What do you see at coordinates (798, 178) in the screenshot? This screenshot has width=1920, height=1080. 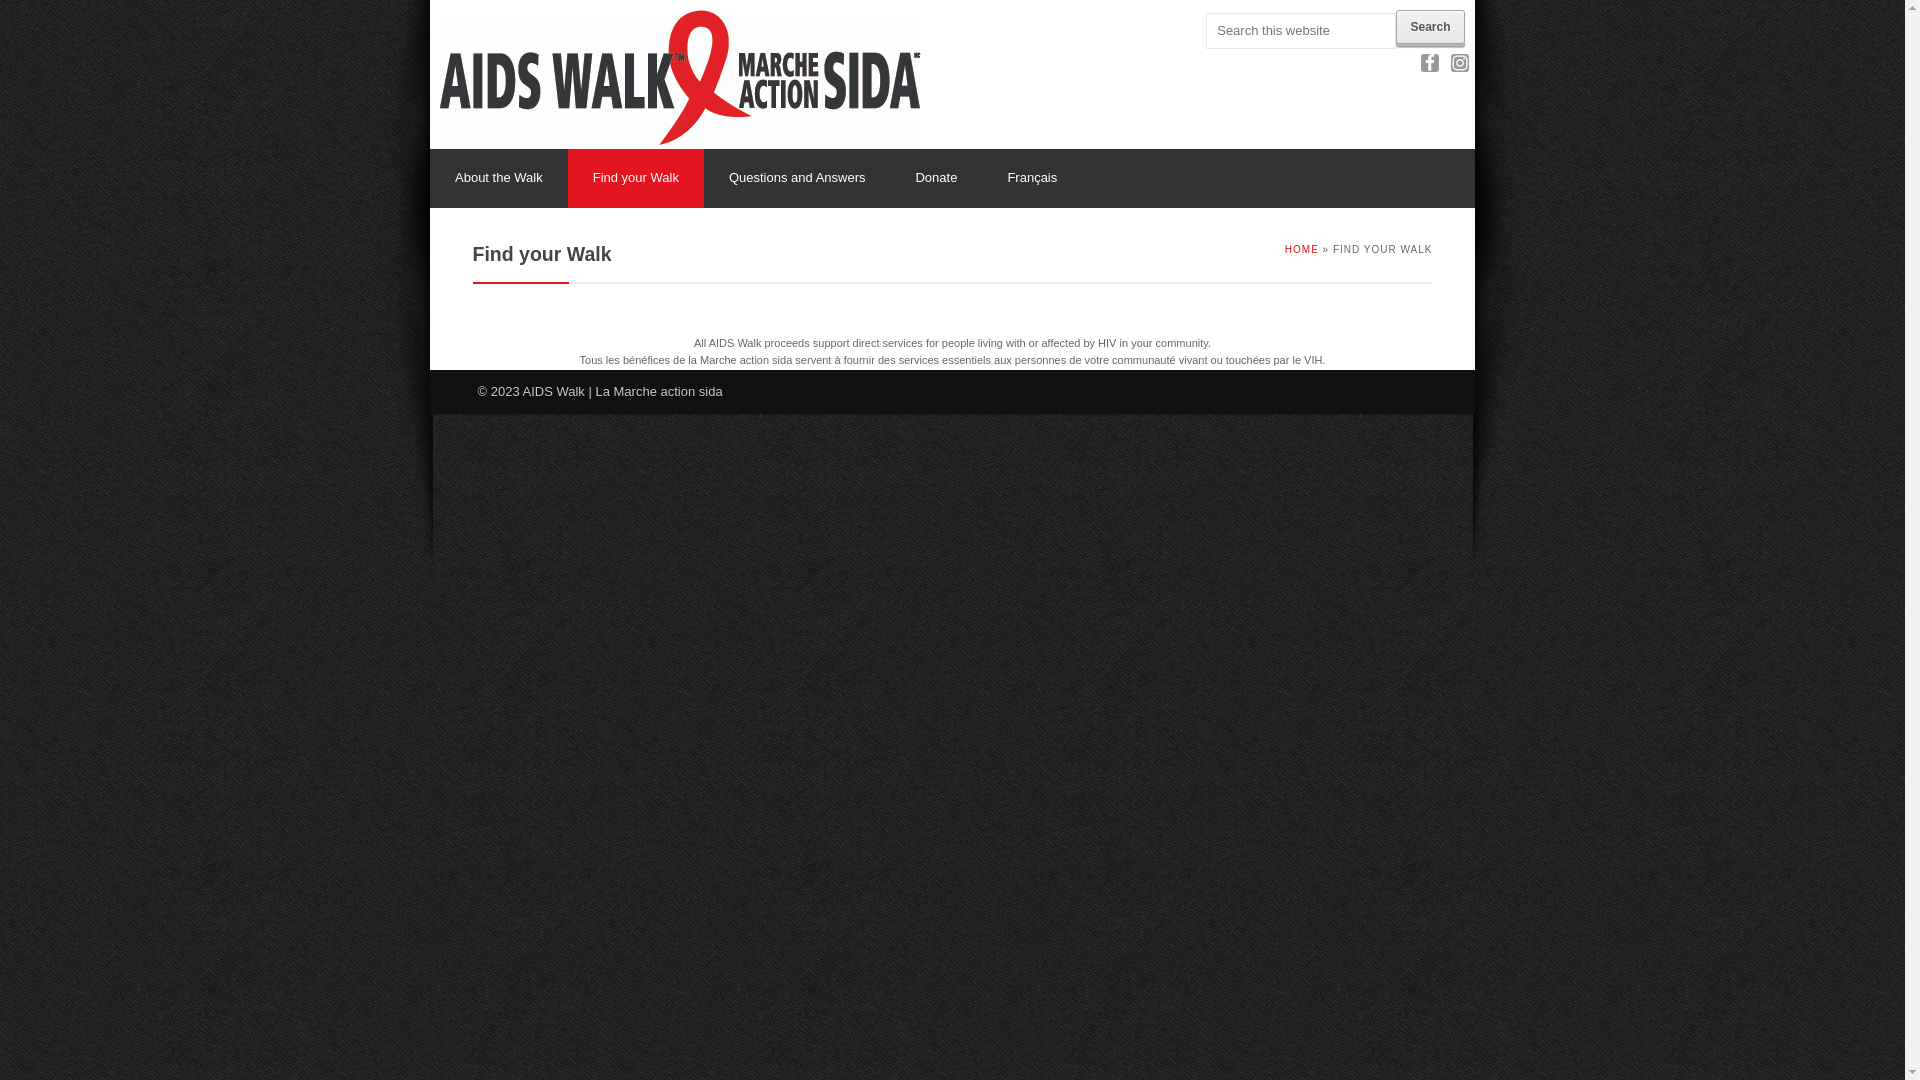 I see `Questions and Answers` at bounding box center [798, 178].